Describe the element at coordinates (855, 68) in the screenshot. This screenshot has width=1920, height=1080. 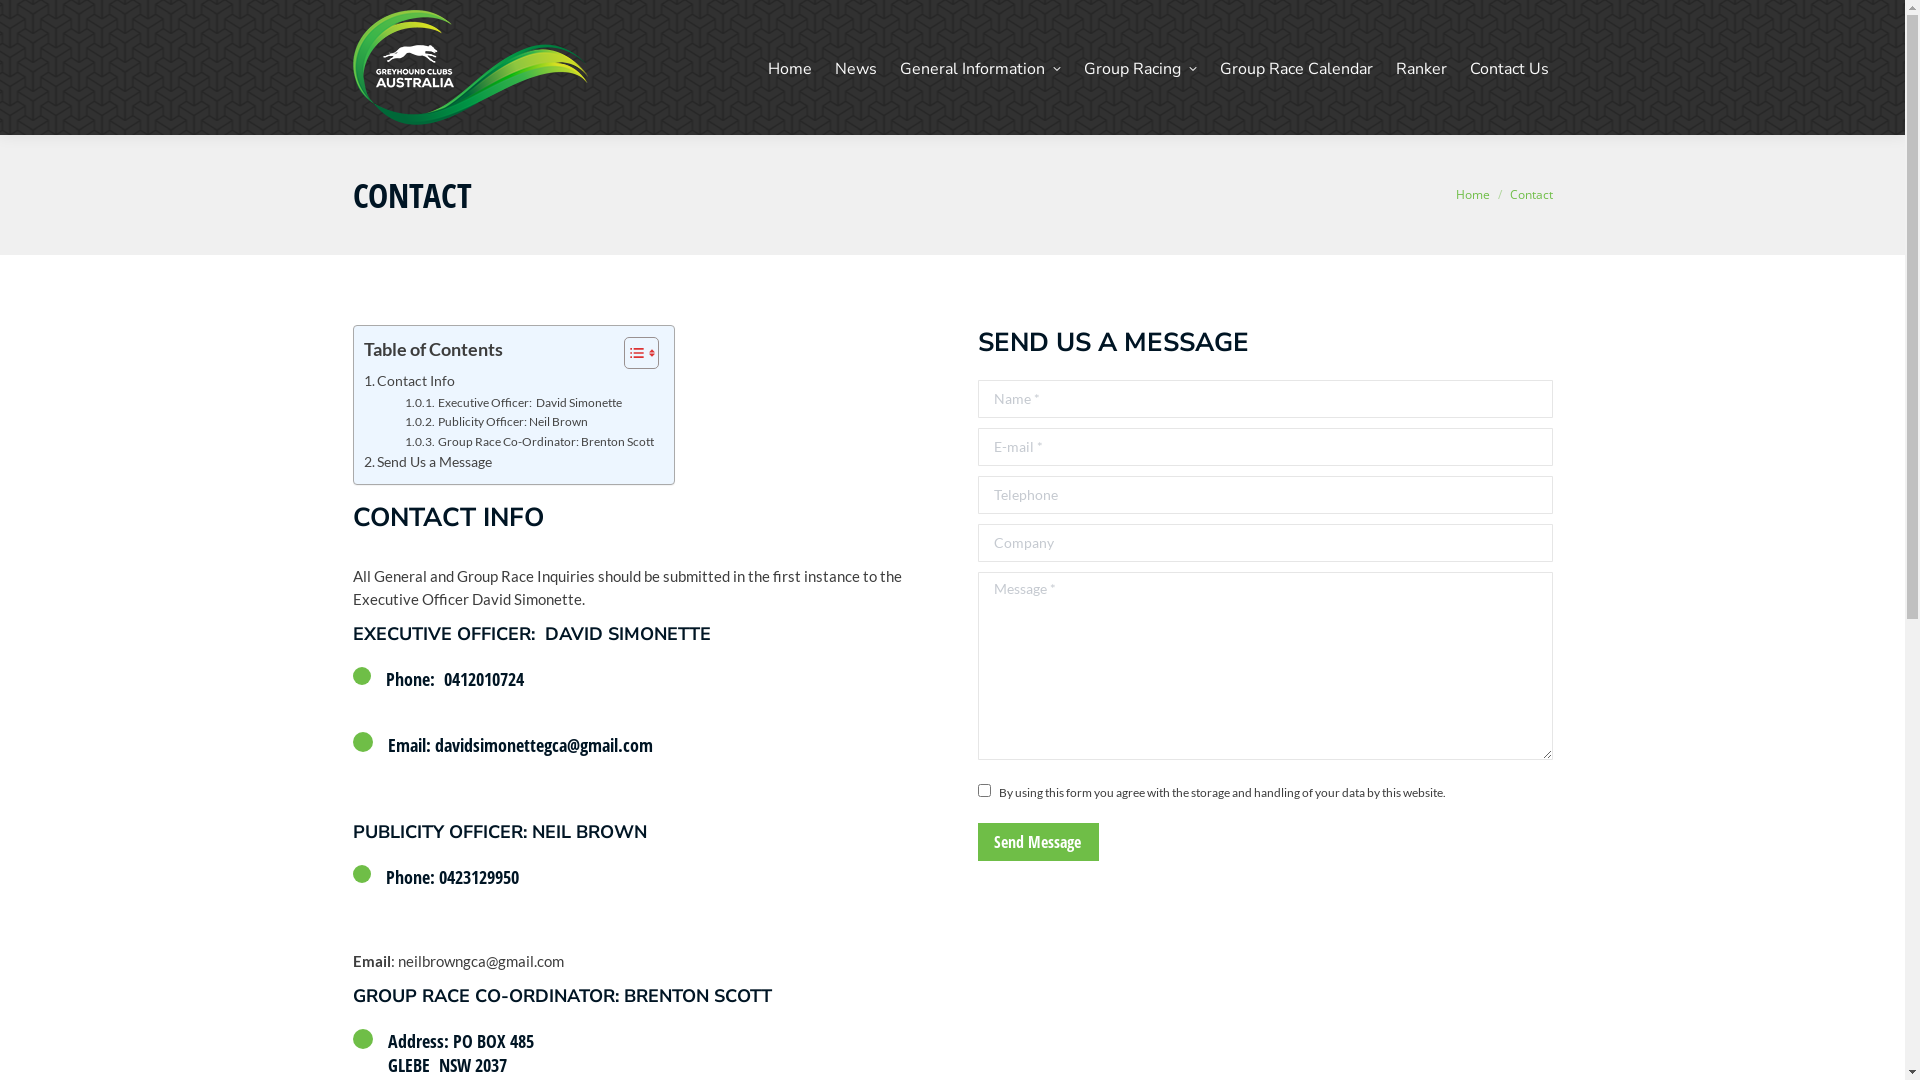
I see `News` at that location.